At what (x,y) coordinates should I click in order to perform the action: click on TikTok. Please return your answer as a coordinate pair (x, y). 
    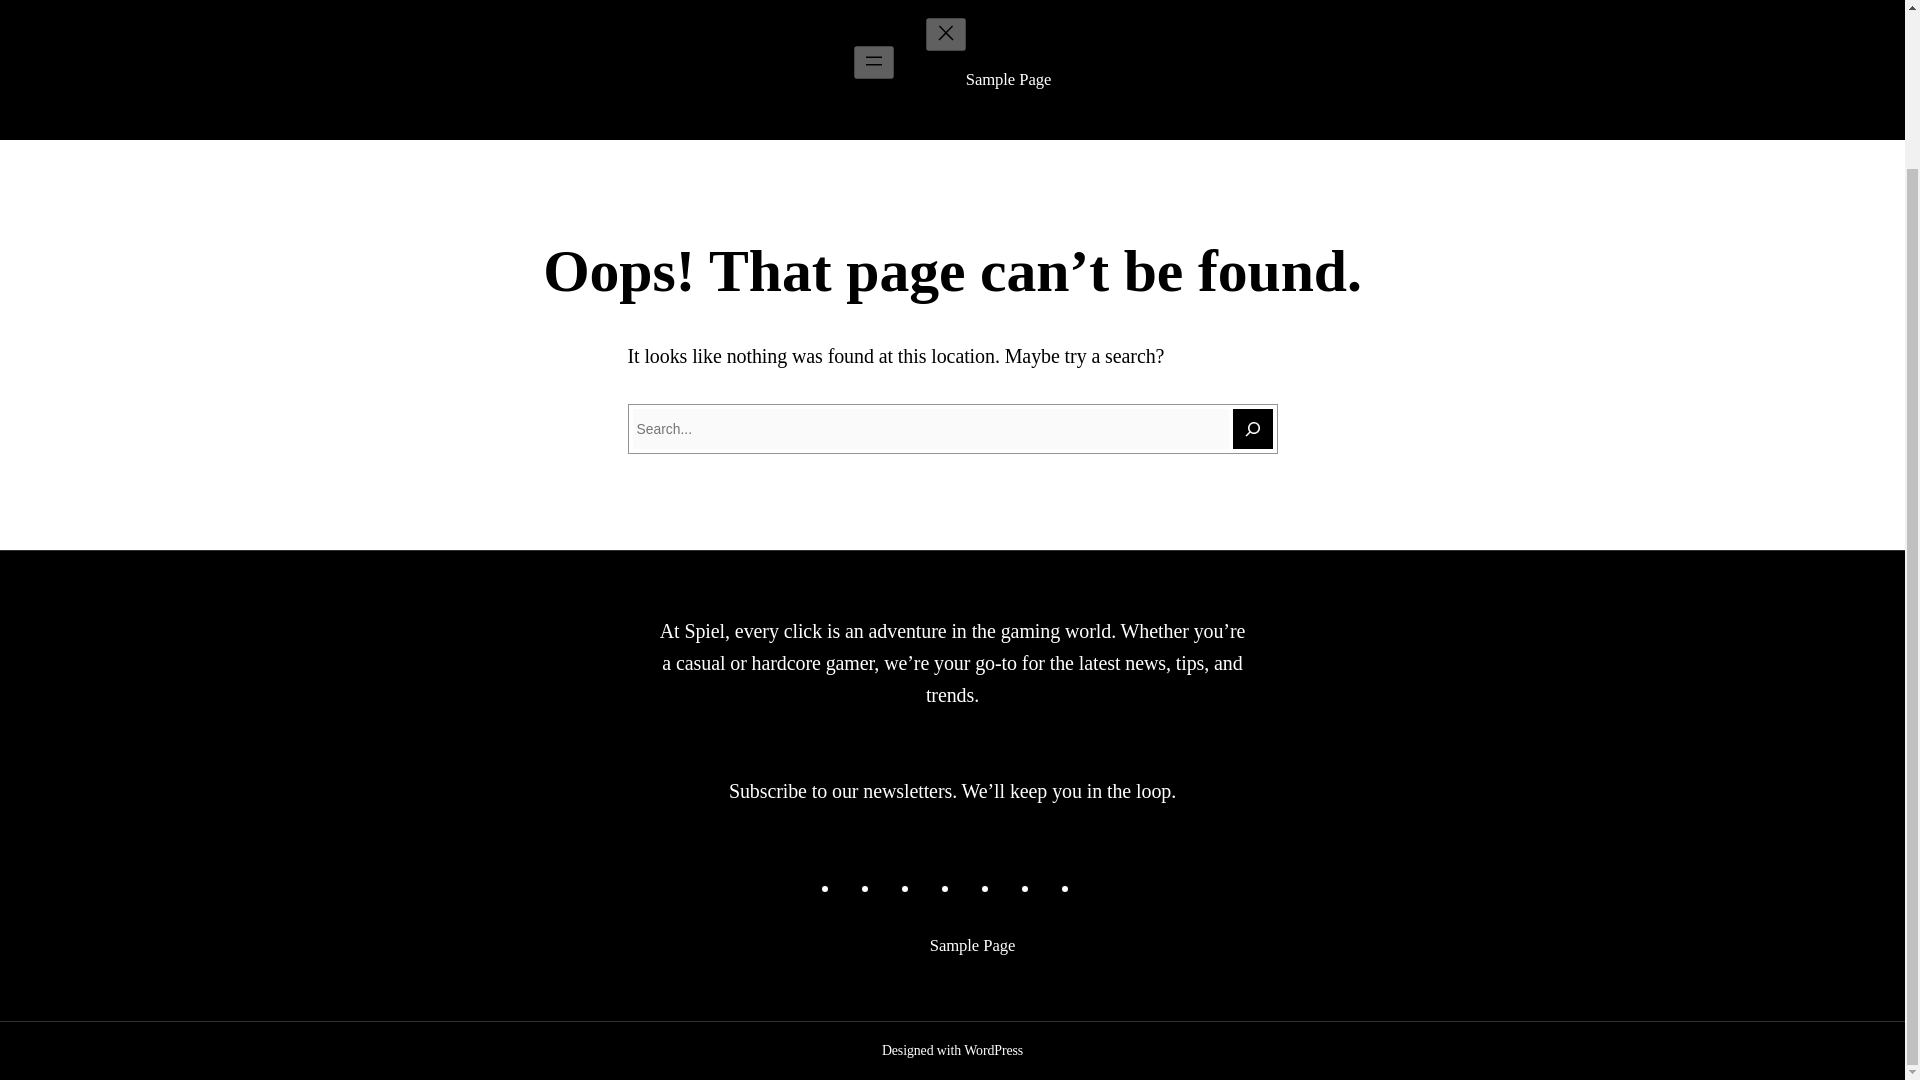
    Looking at the image, I should click on (932, 887).